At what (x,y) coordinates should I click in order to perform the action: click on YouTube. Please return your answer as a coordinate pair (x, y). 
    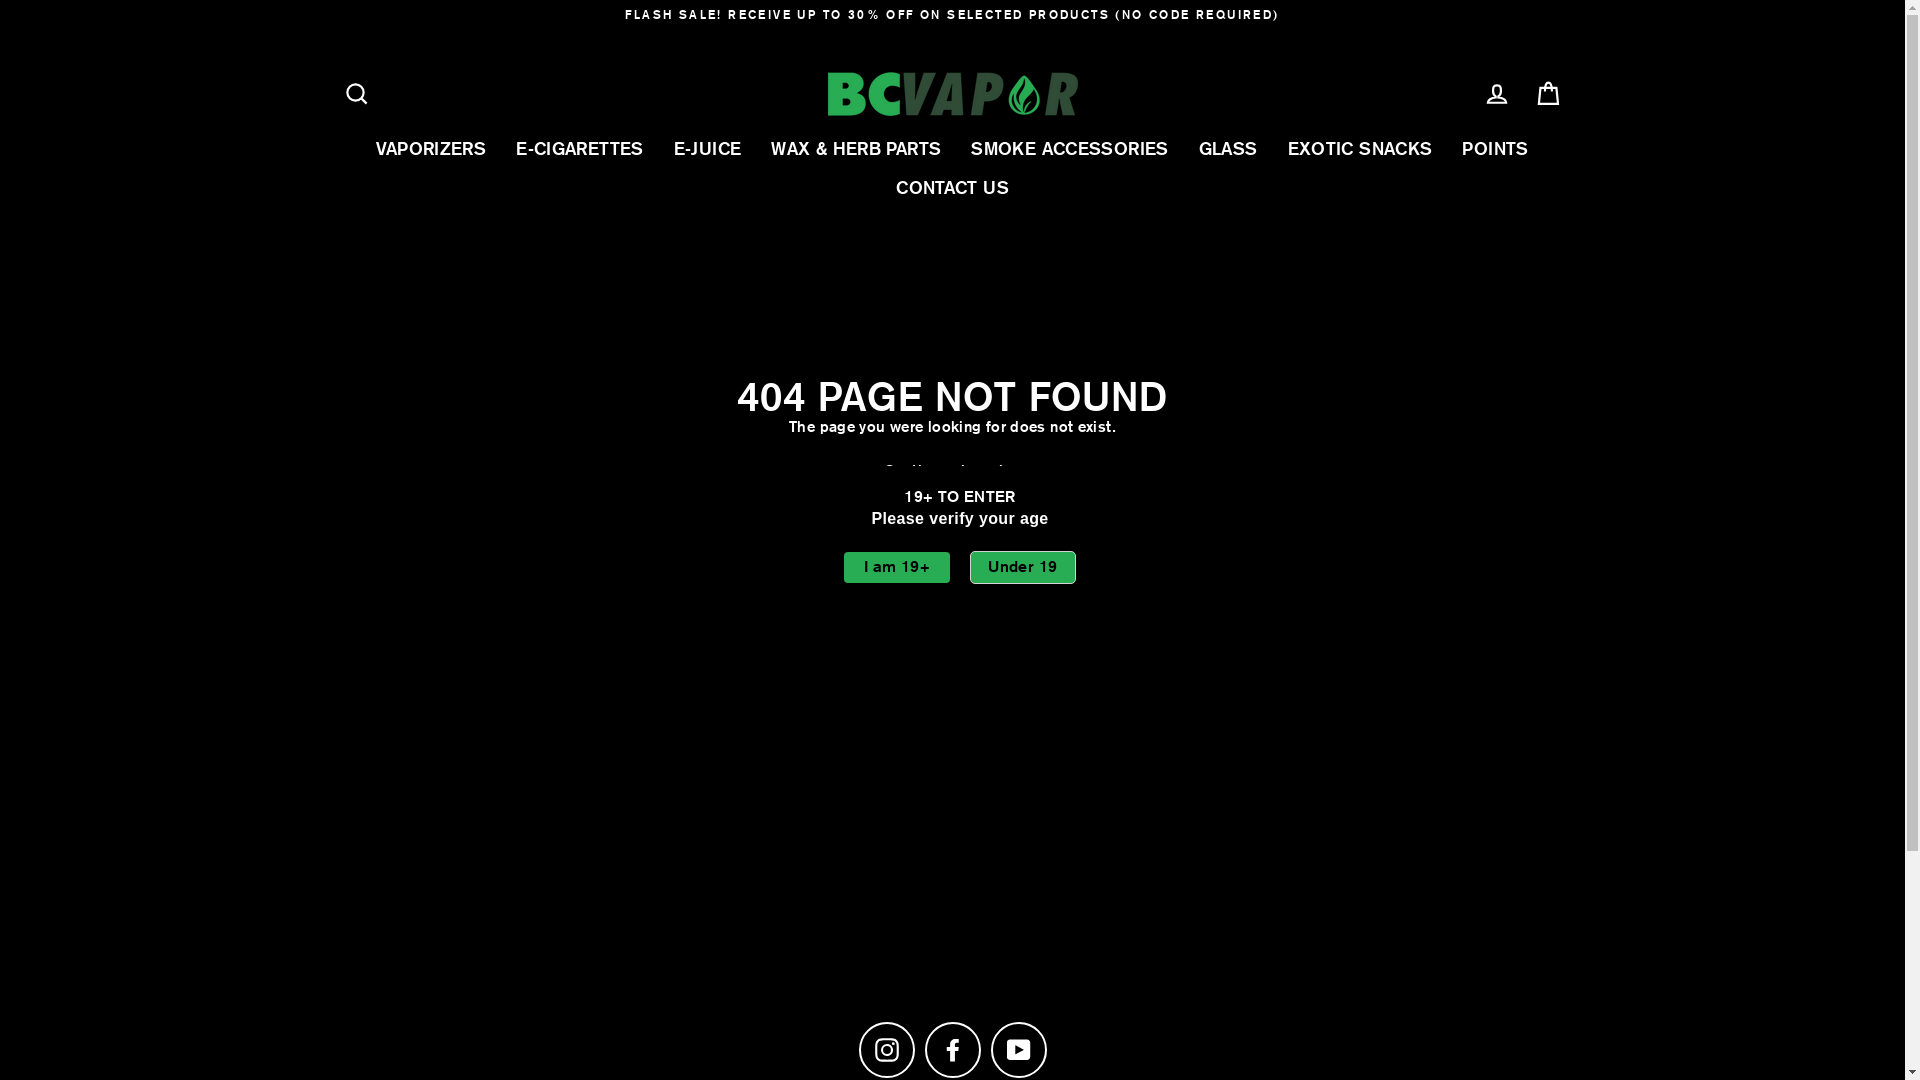
    Looking at the image, I should click on (1018, 1050).